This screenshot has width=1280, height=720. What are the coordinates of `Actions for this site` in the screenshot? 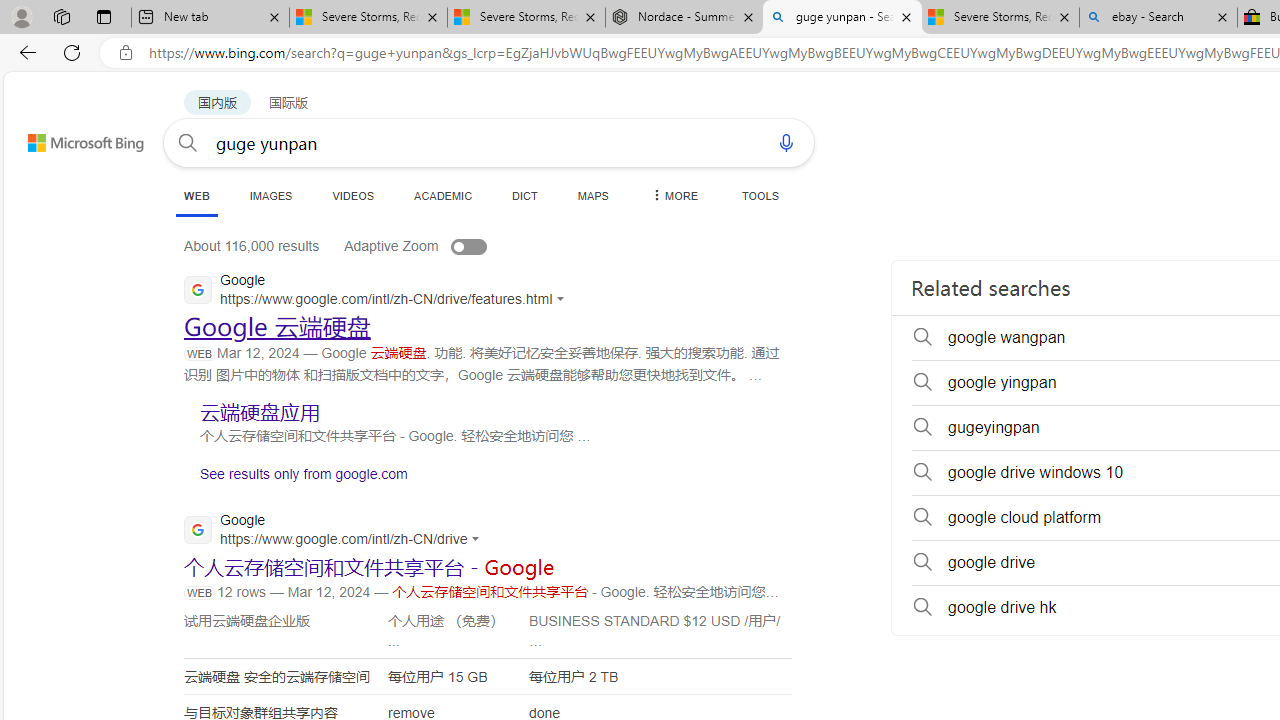 It's located at (479, 538).